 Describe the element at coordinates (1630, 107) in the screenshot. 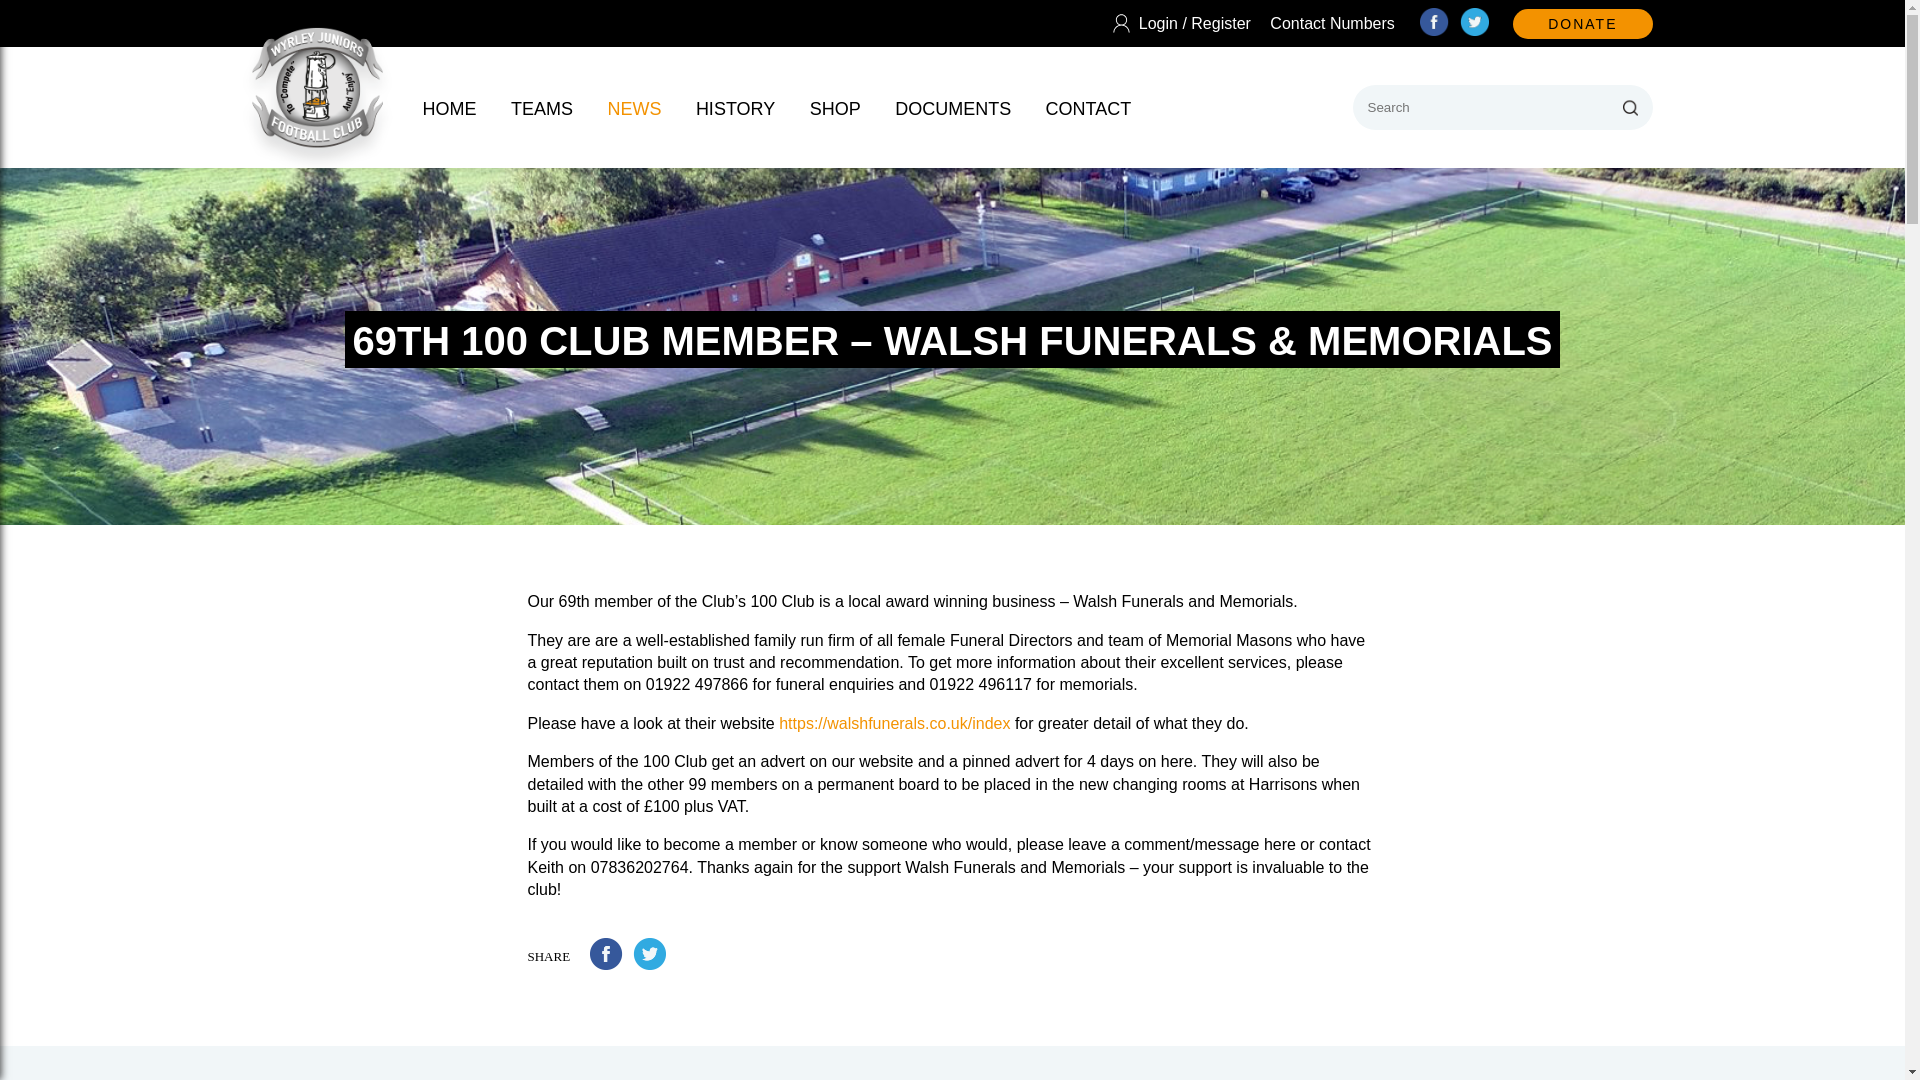

I see `Search` at that location.